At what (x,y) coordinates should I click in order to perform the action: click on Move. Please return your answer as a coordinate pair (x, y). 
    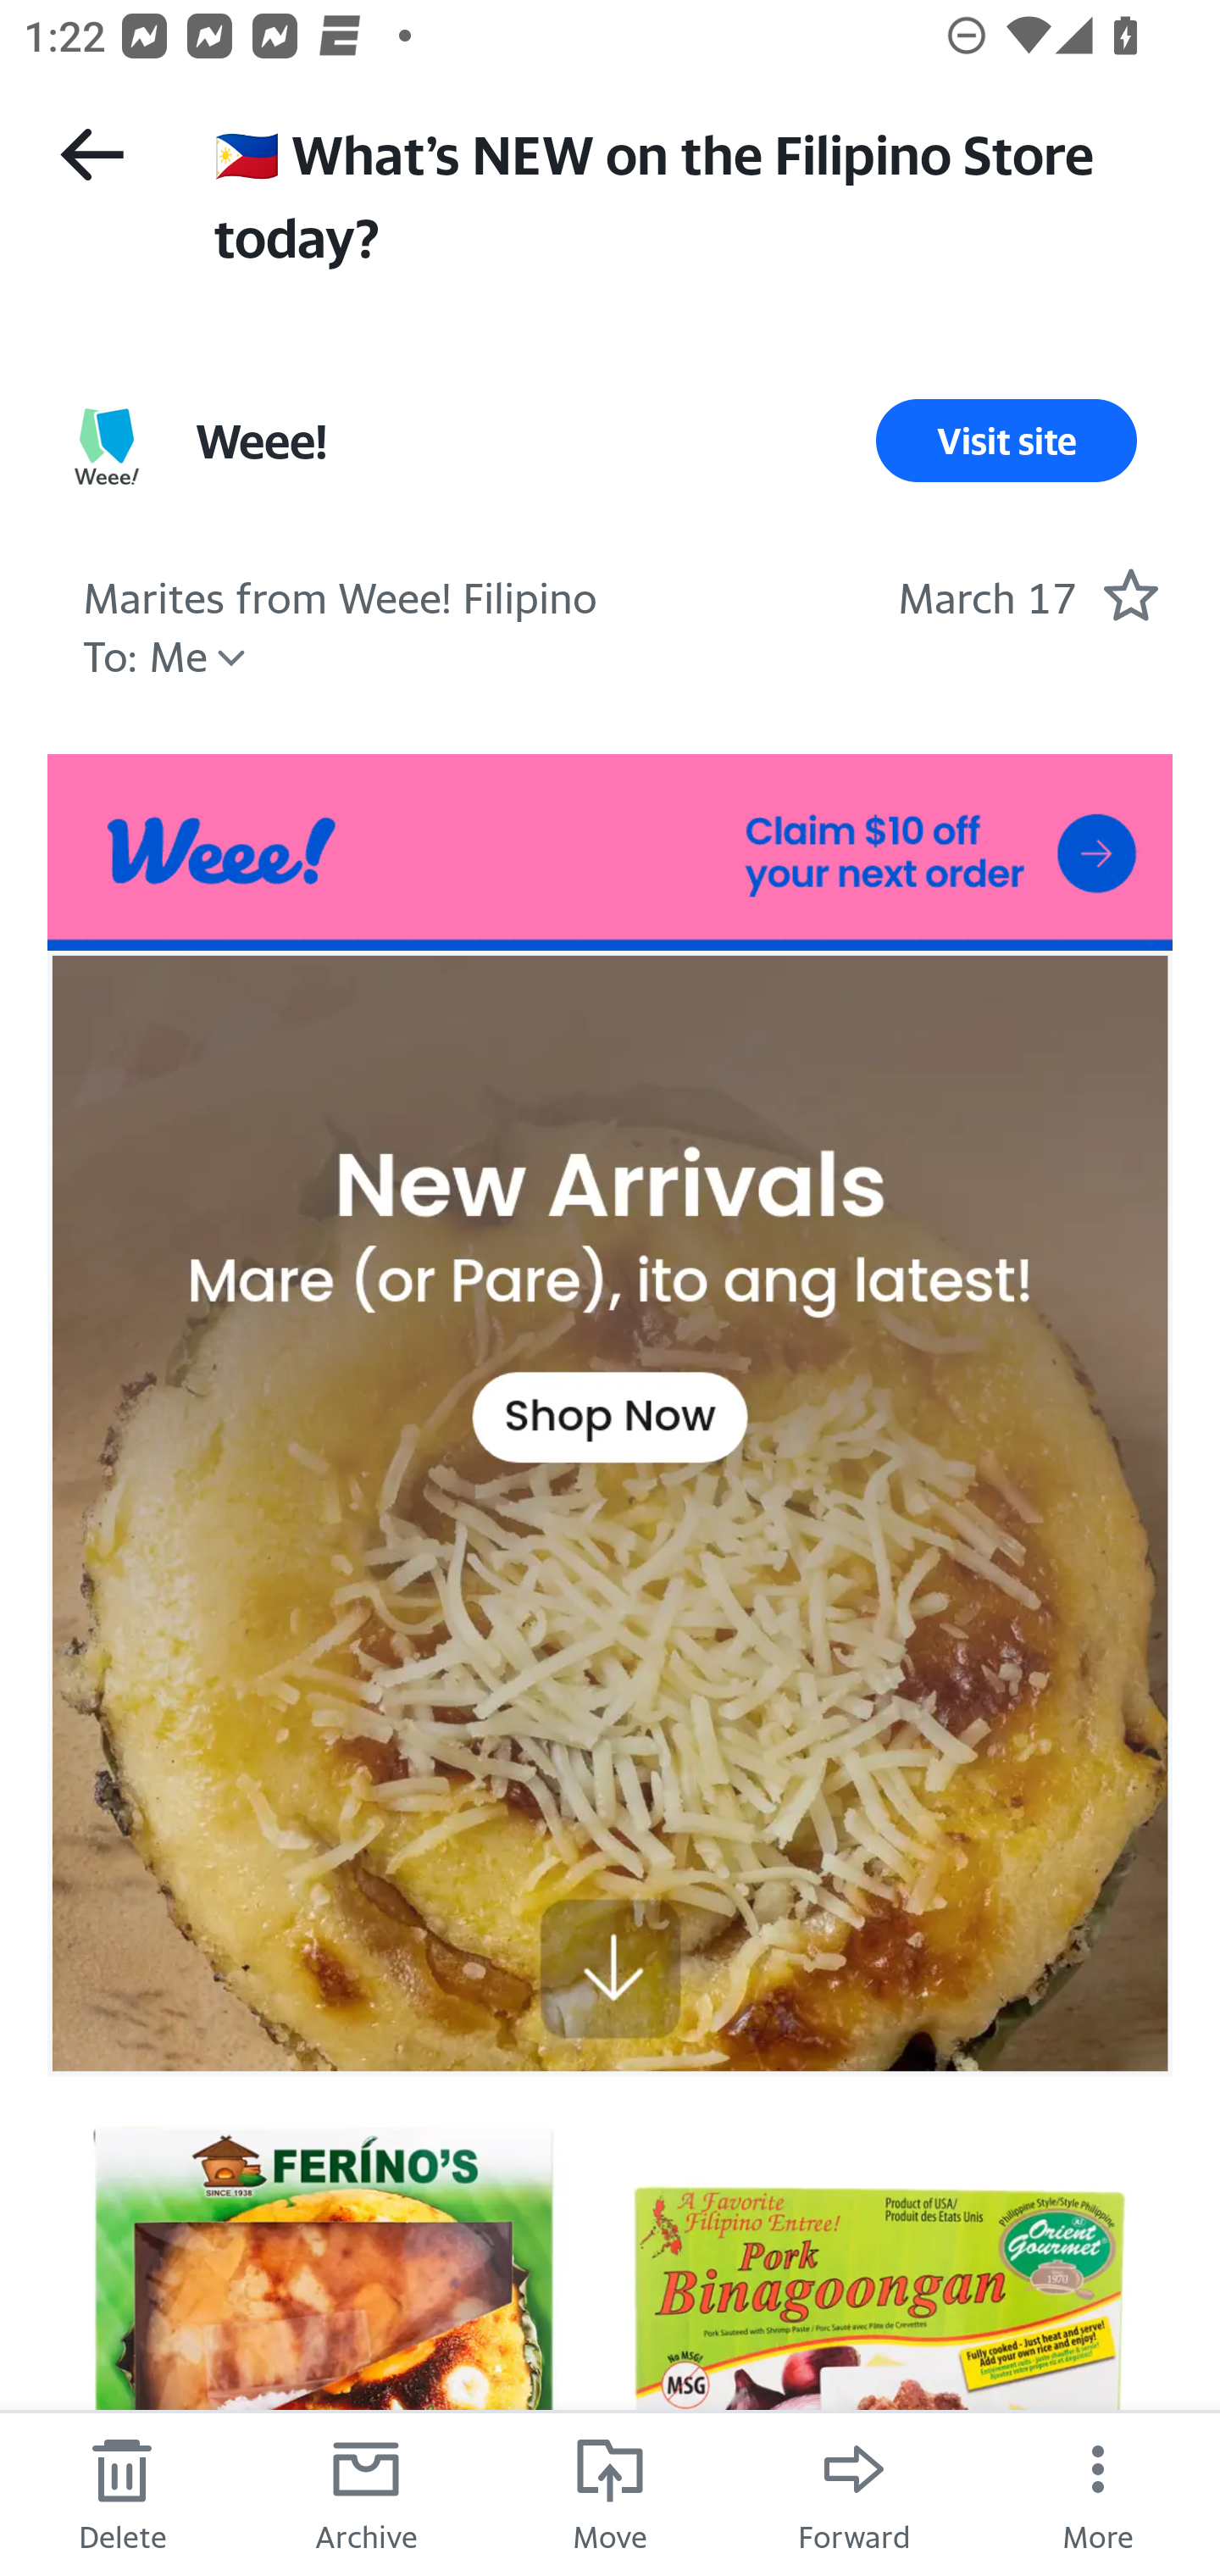
    Looking at the image, I should click on (610, 2493).